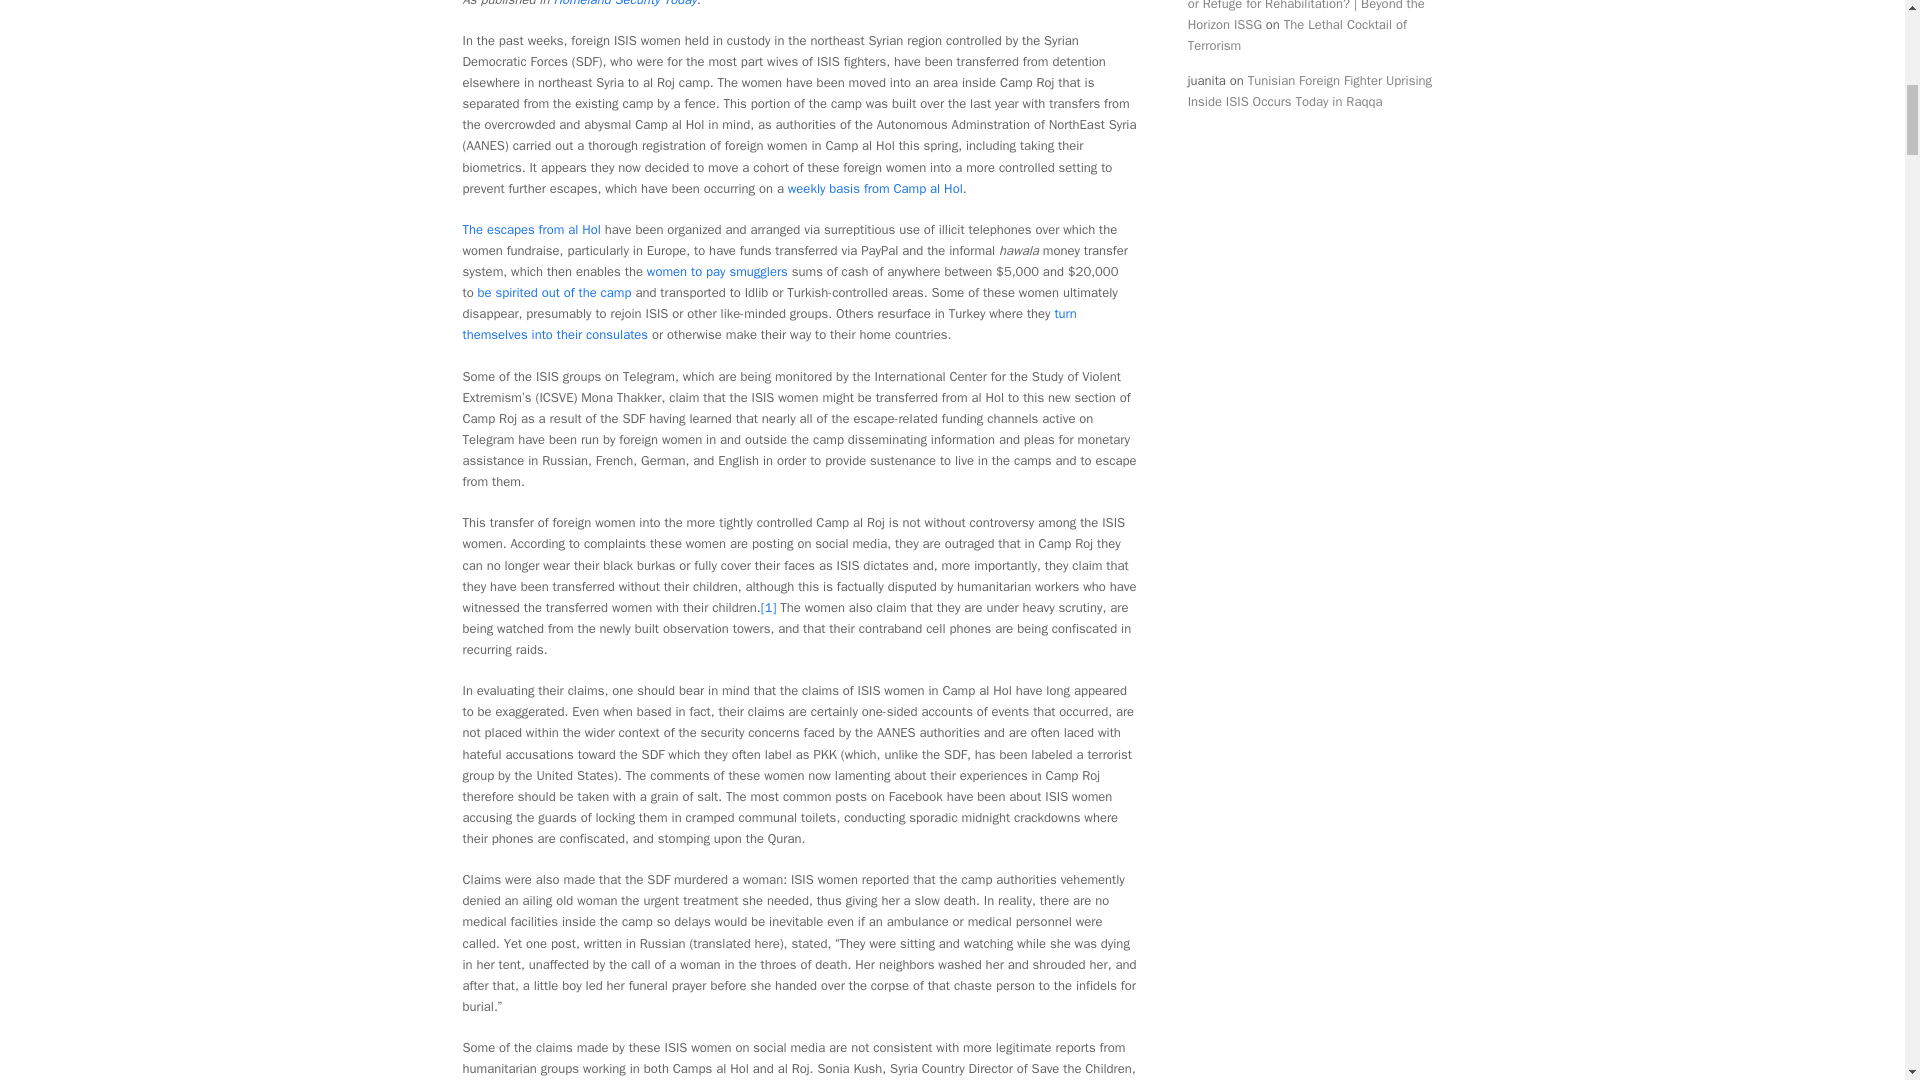 The width and height of the screenshot is (1920, 1080). Describe the element at coordinates (554, 292) in the screenshot. I see `be spirited out of the camp` at that location.